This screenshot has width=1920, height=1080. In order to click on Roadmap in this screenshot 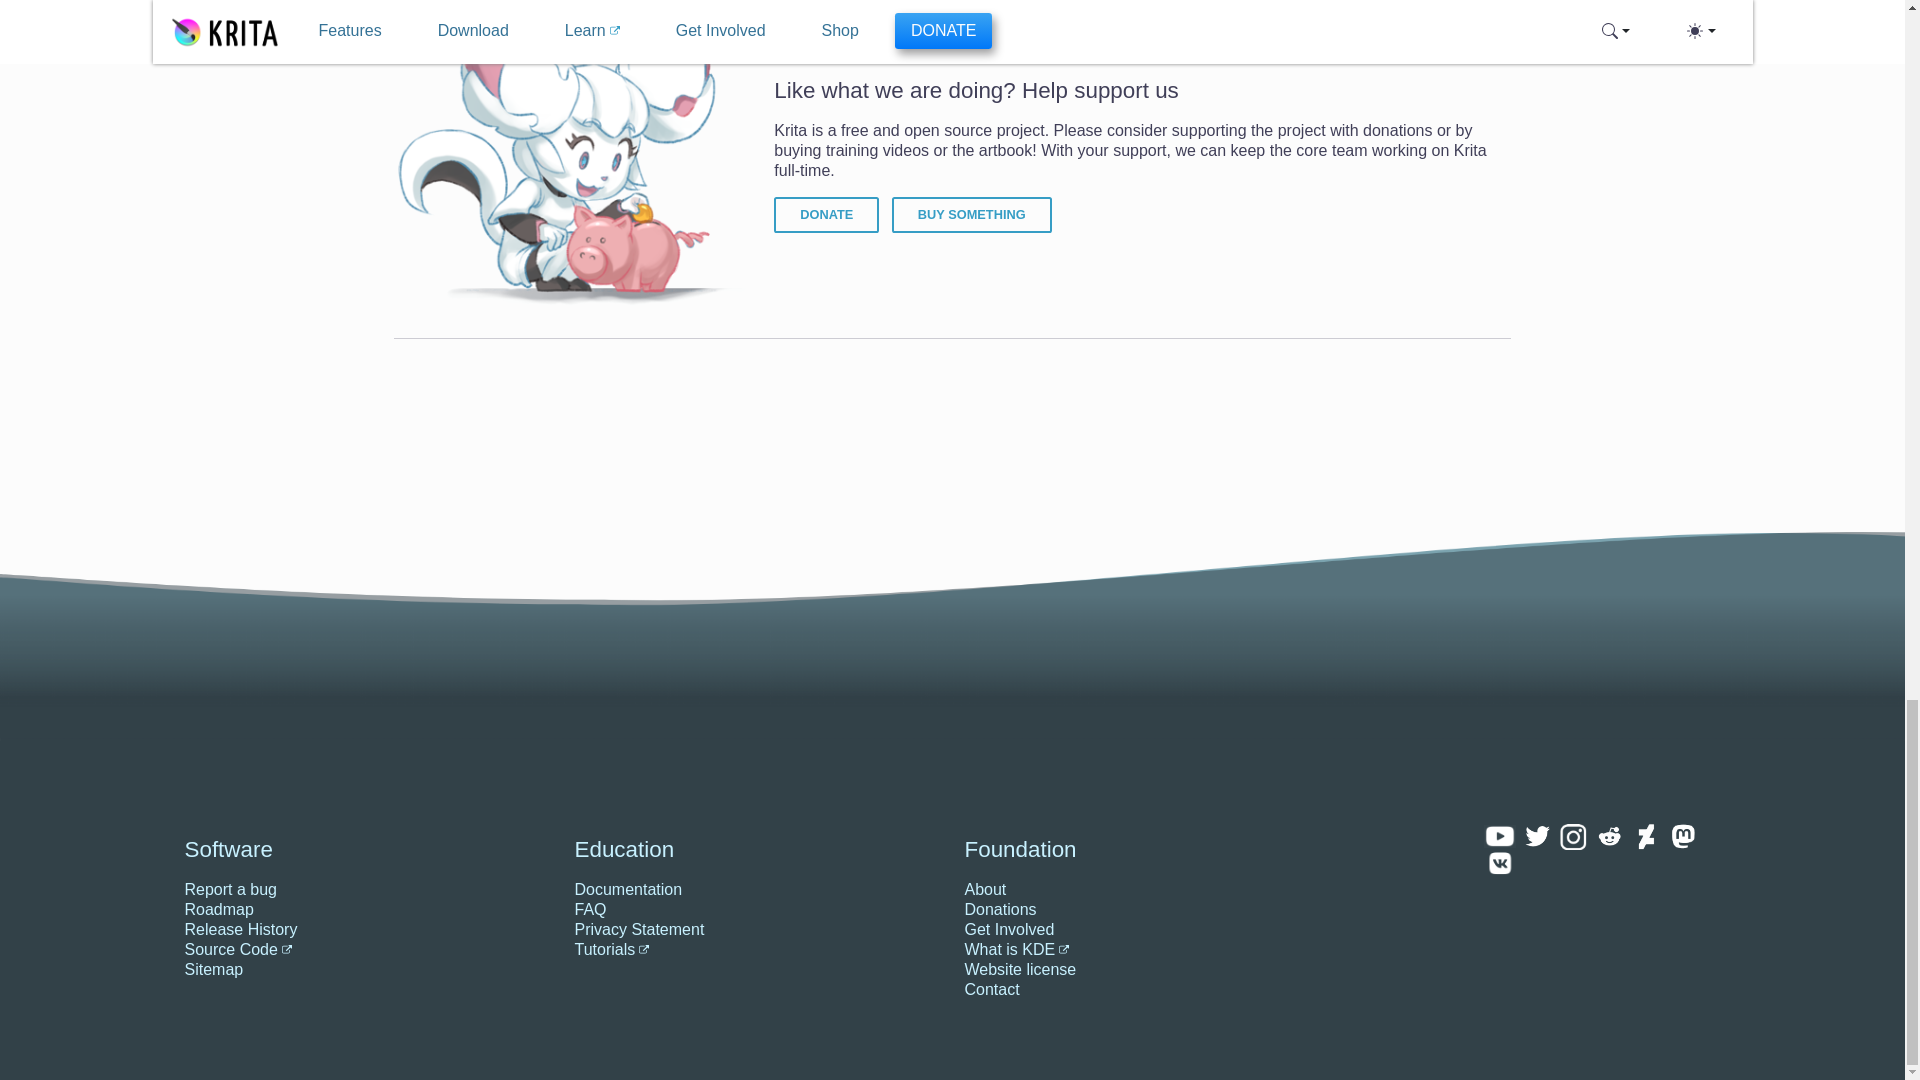, I will do `click(366, 910)`.